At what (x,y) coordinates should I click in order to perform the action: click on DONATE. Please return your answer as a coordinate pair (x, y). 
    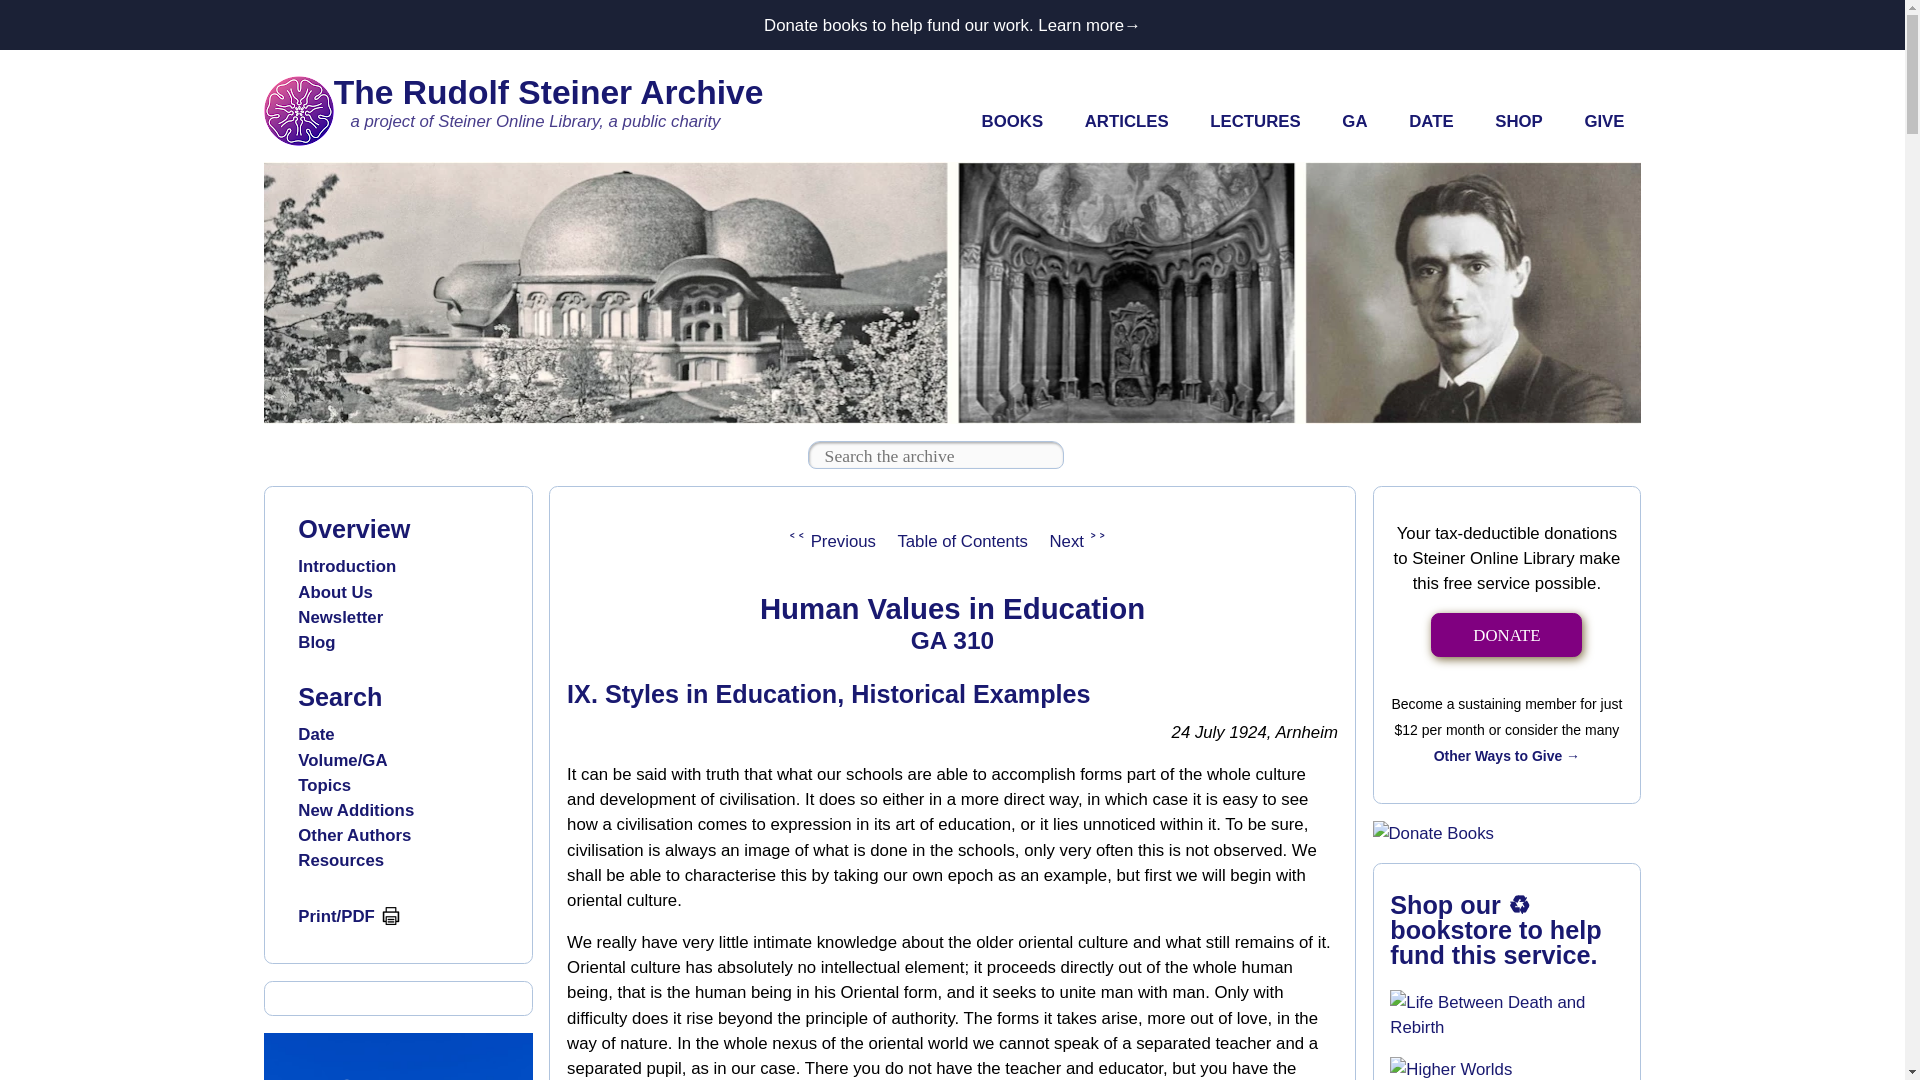
    Looking at the image, I should click on (1506, 635).